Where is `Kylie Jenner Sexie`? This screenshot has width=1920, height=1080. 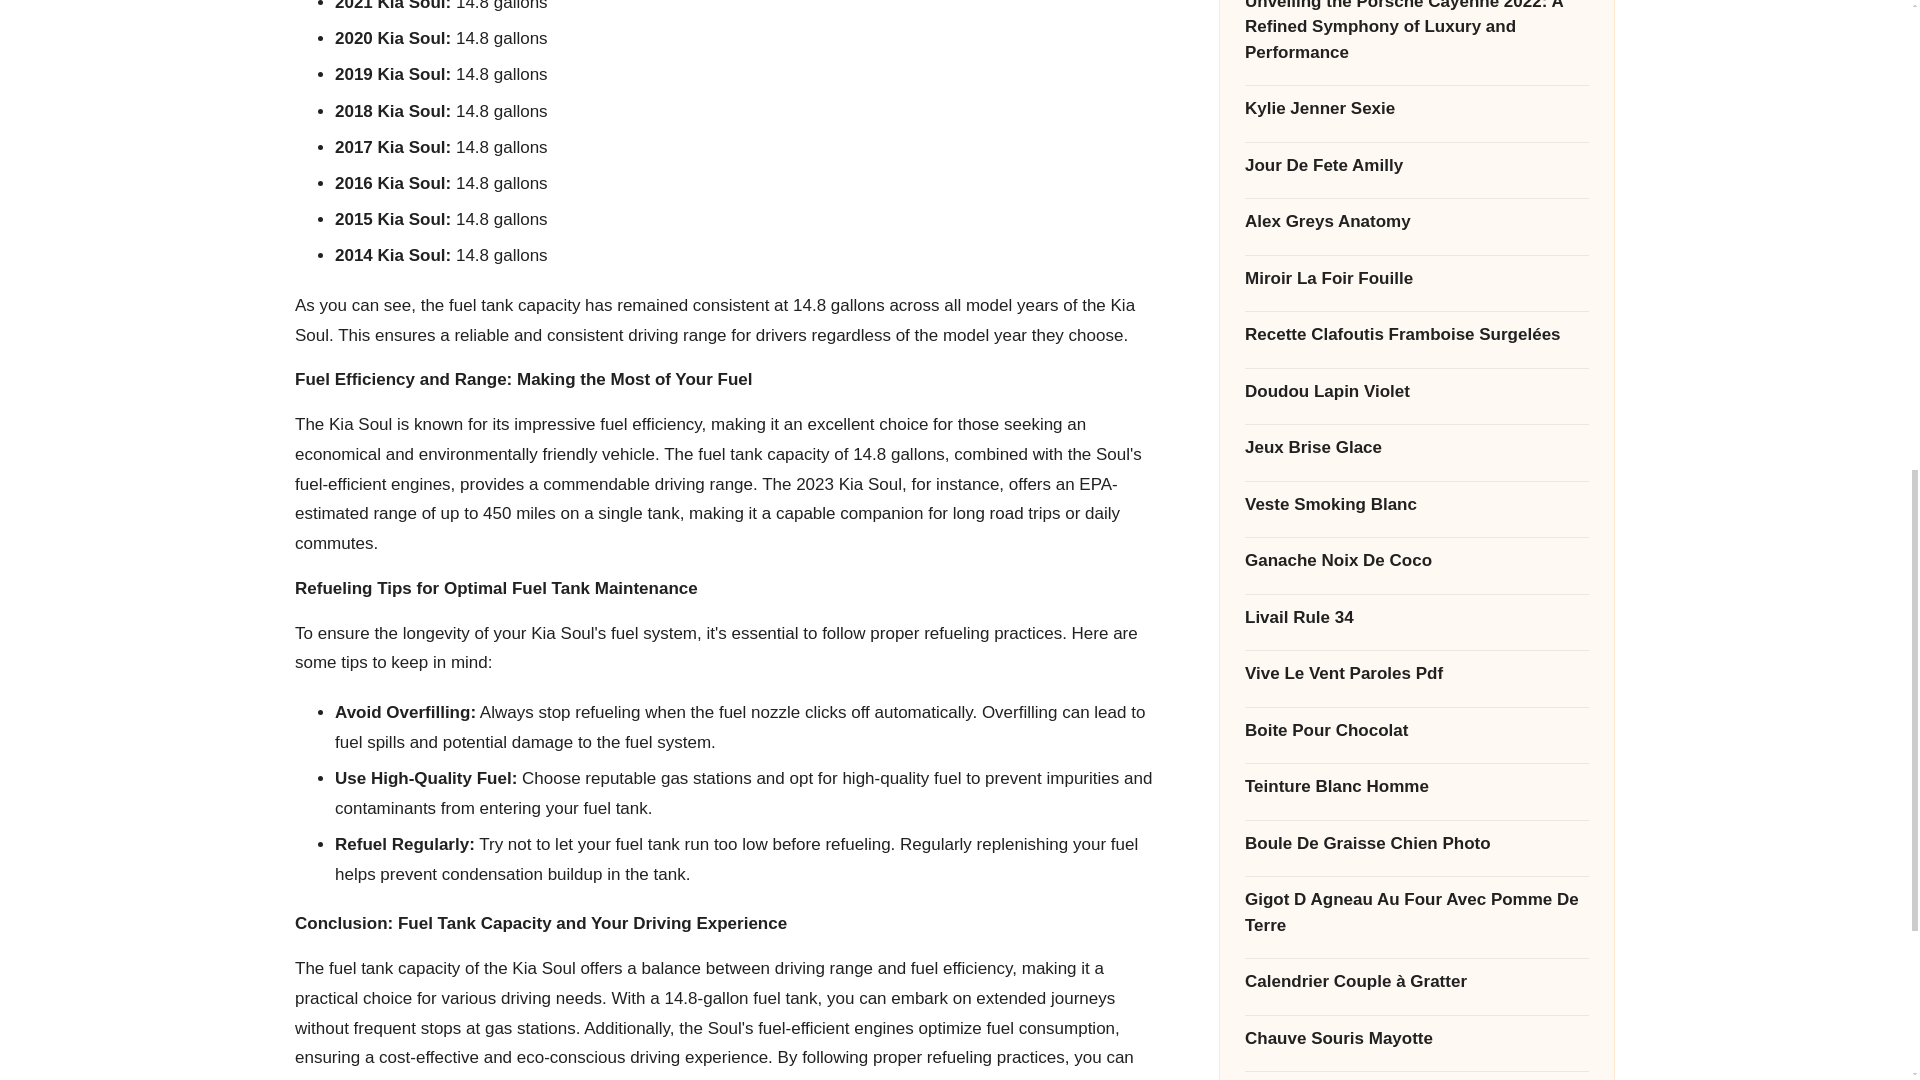
Kylie Jenner Sexie is located at coordinates (1416, 23).